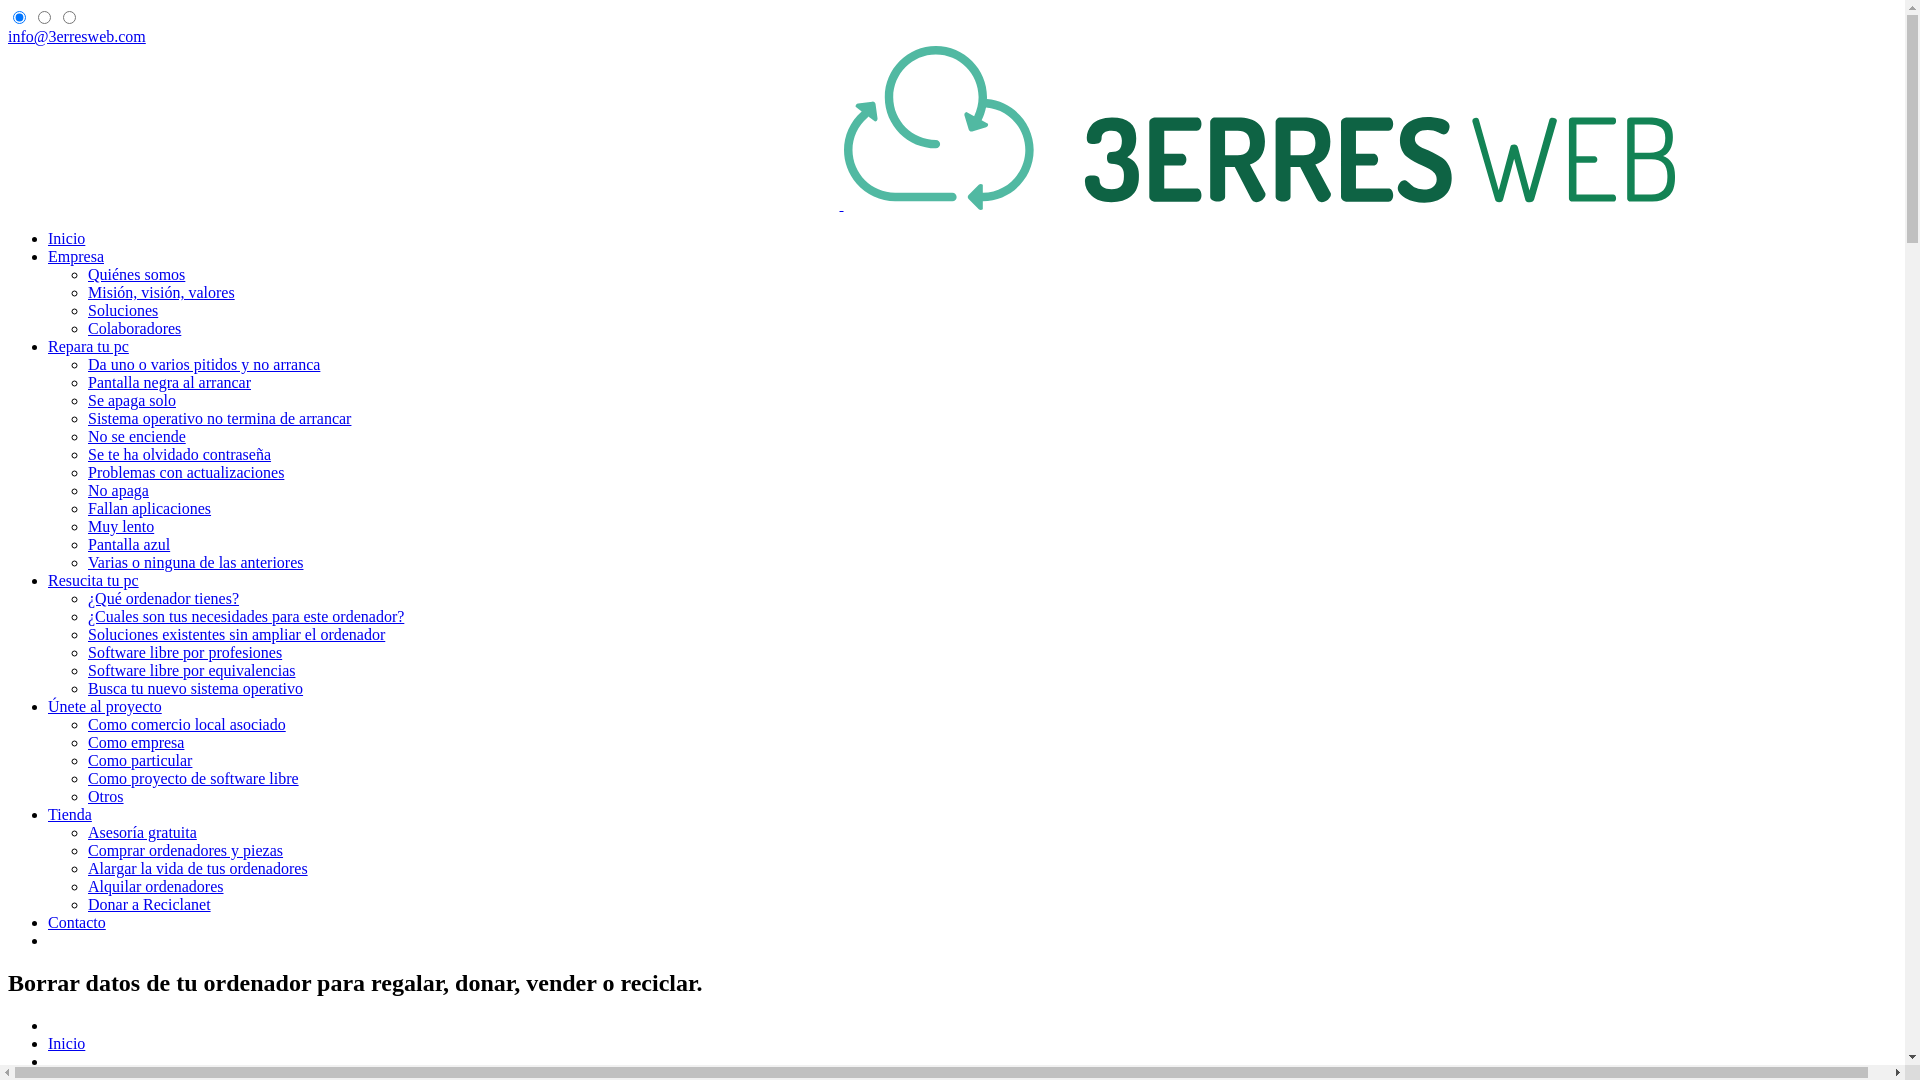  Describe the element at coordinates (156, 886) in the screenshot. I see `Alquilar ordenadores` at that location.